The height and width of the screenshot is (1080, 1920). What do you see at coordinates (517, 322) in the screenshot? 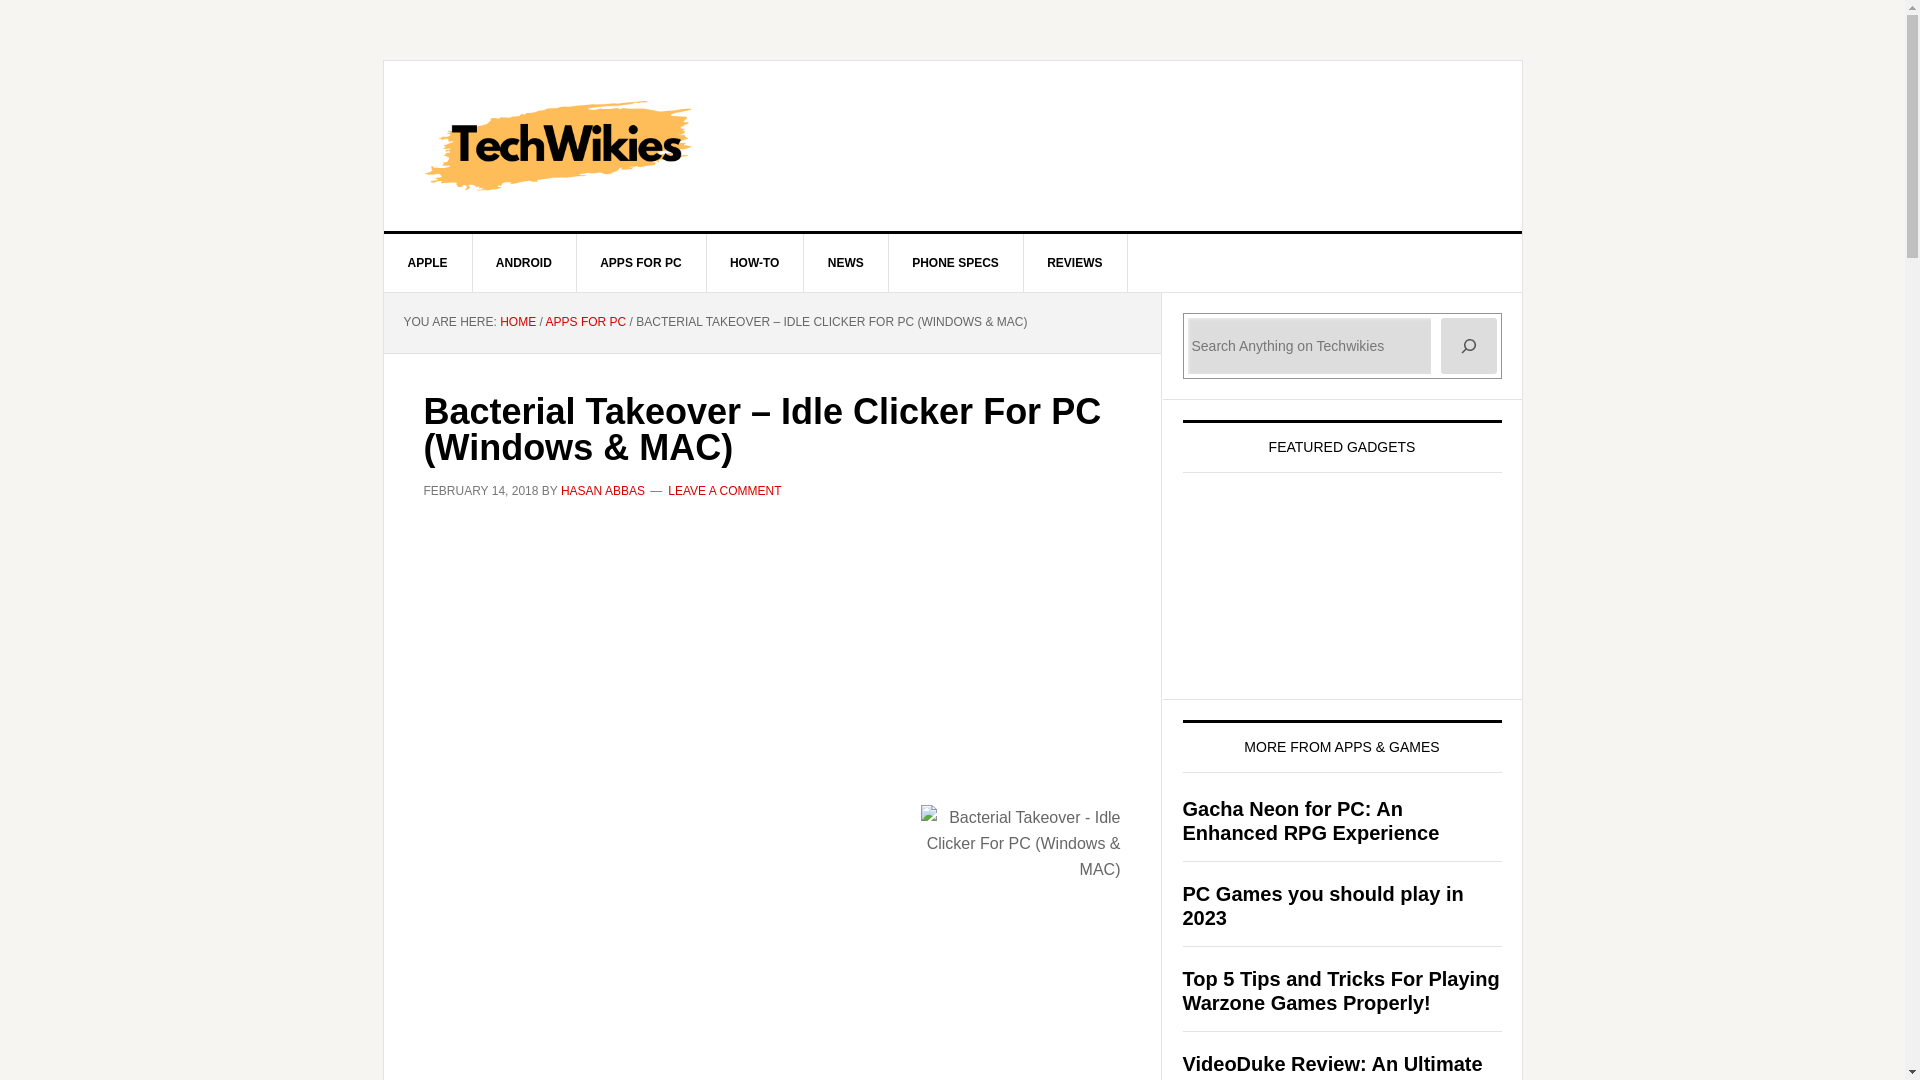
I see `HOME` at bounding box center [517, 322].